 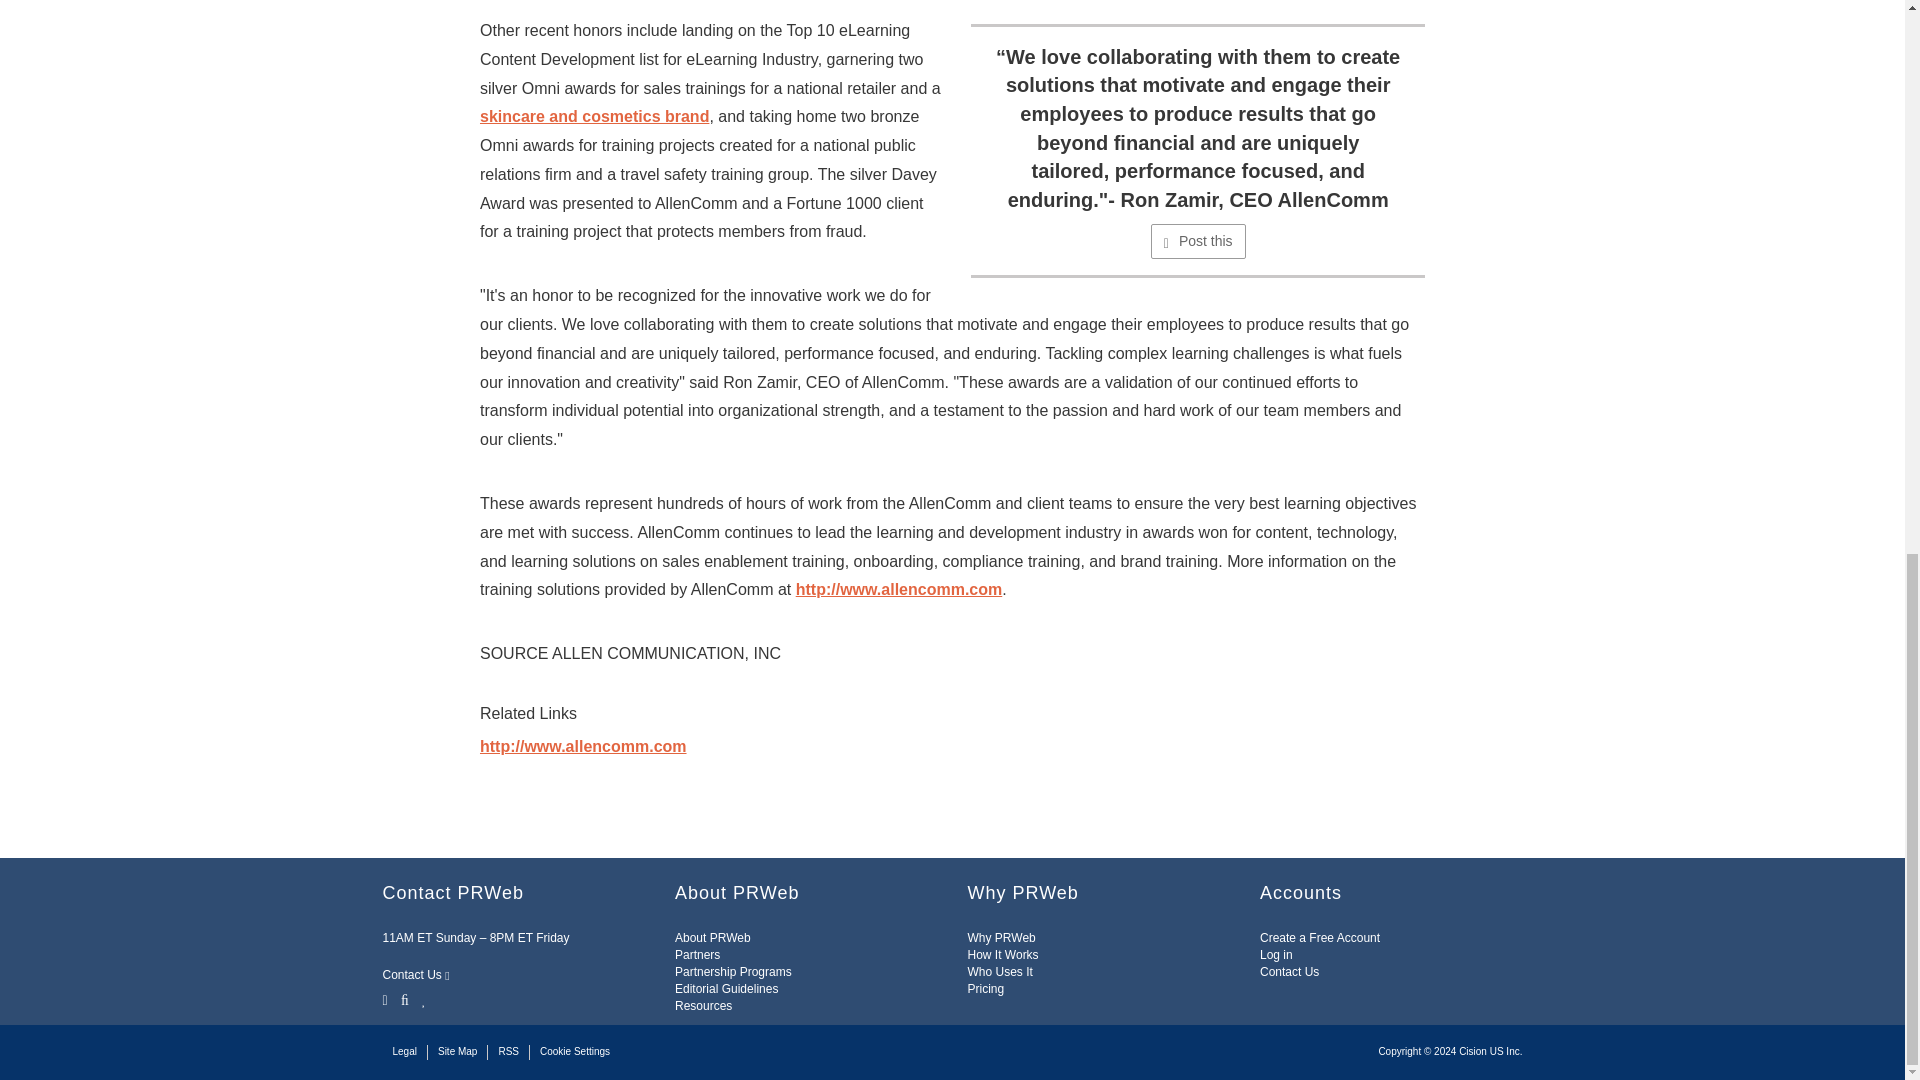 What do you see at coordinates (703, 1006) in the screenshot?
I see `Resources` at bounding box center [703, 1006].